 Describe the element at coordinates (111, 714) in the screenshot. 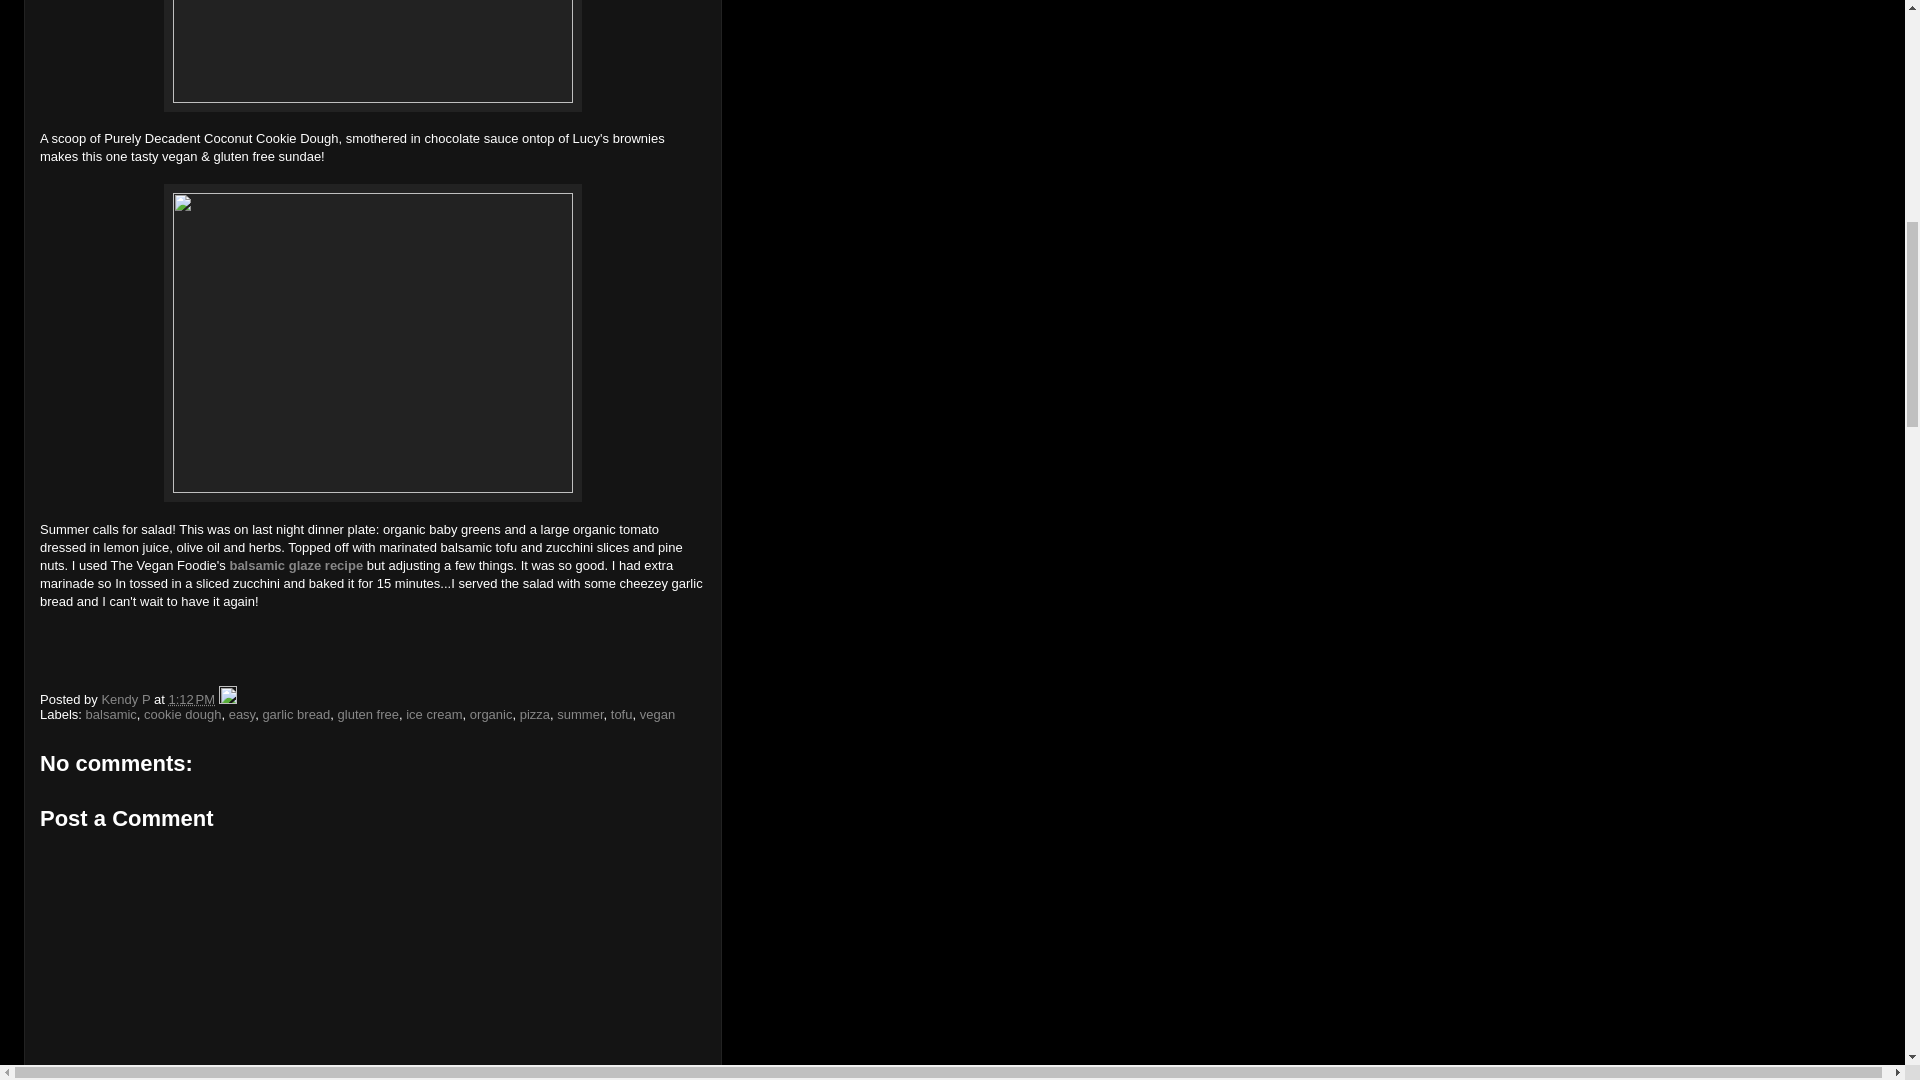

I see `balsamic` at that location.